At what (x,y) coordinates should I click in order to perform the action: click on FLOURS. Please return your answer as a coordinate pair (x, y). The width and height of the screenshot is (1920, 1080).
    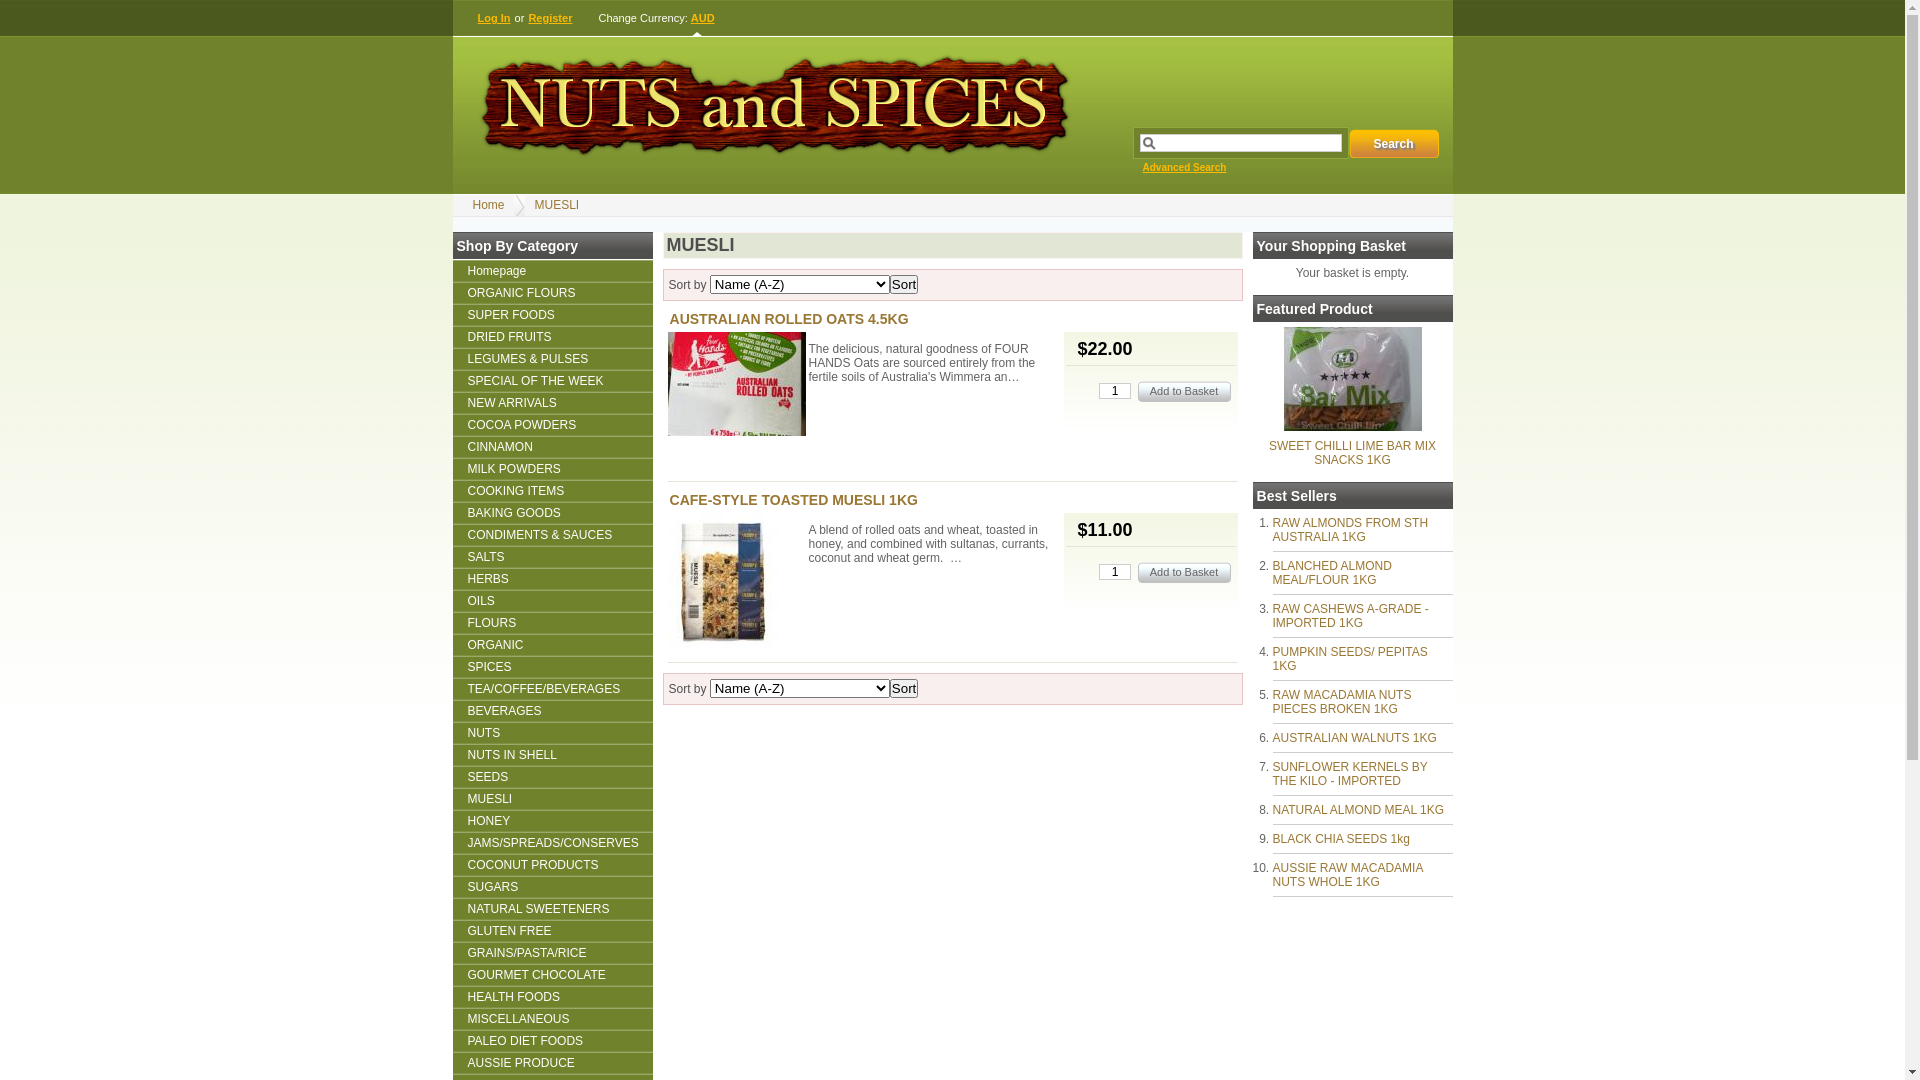
    Looking at the image, I should click on (552, 623).